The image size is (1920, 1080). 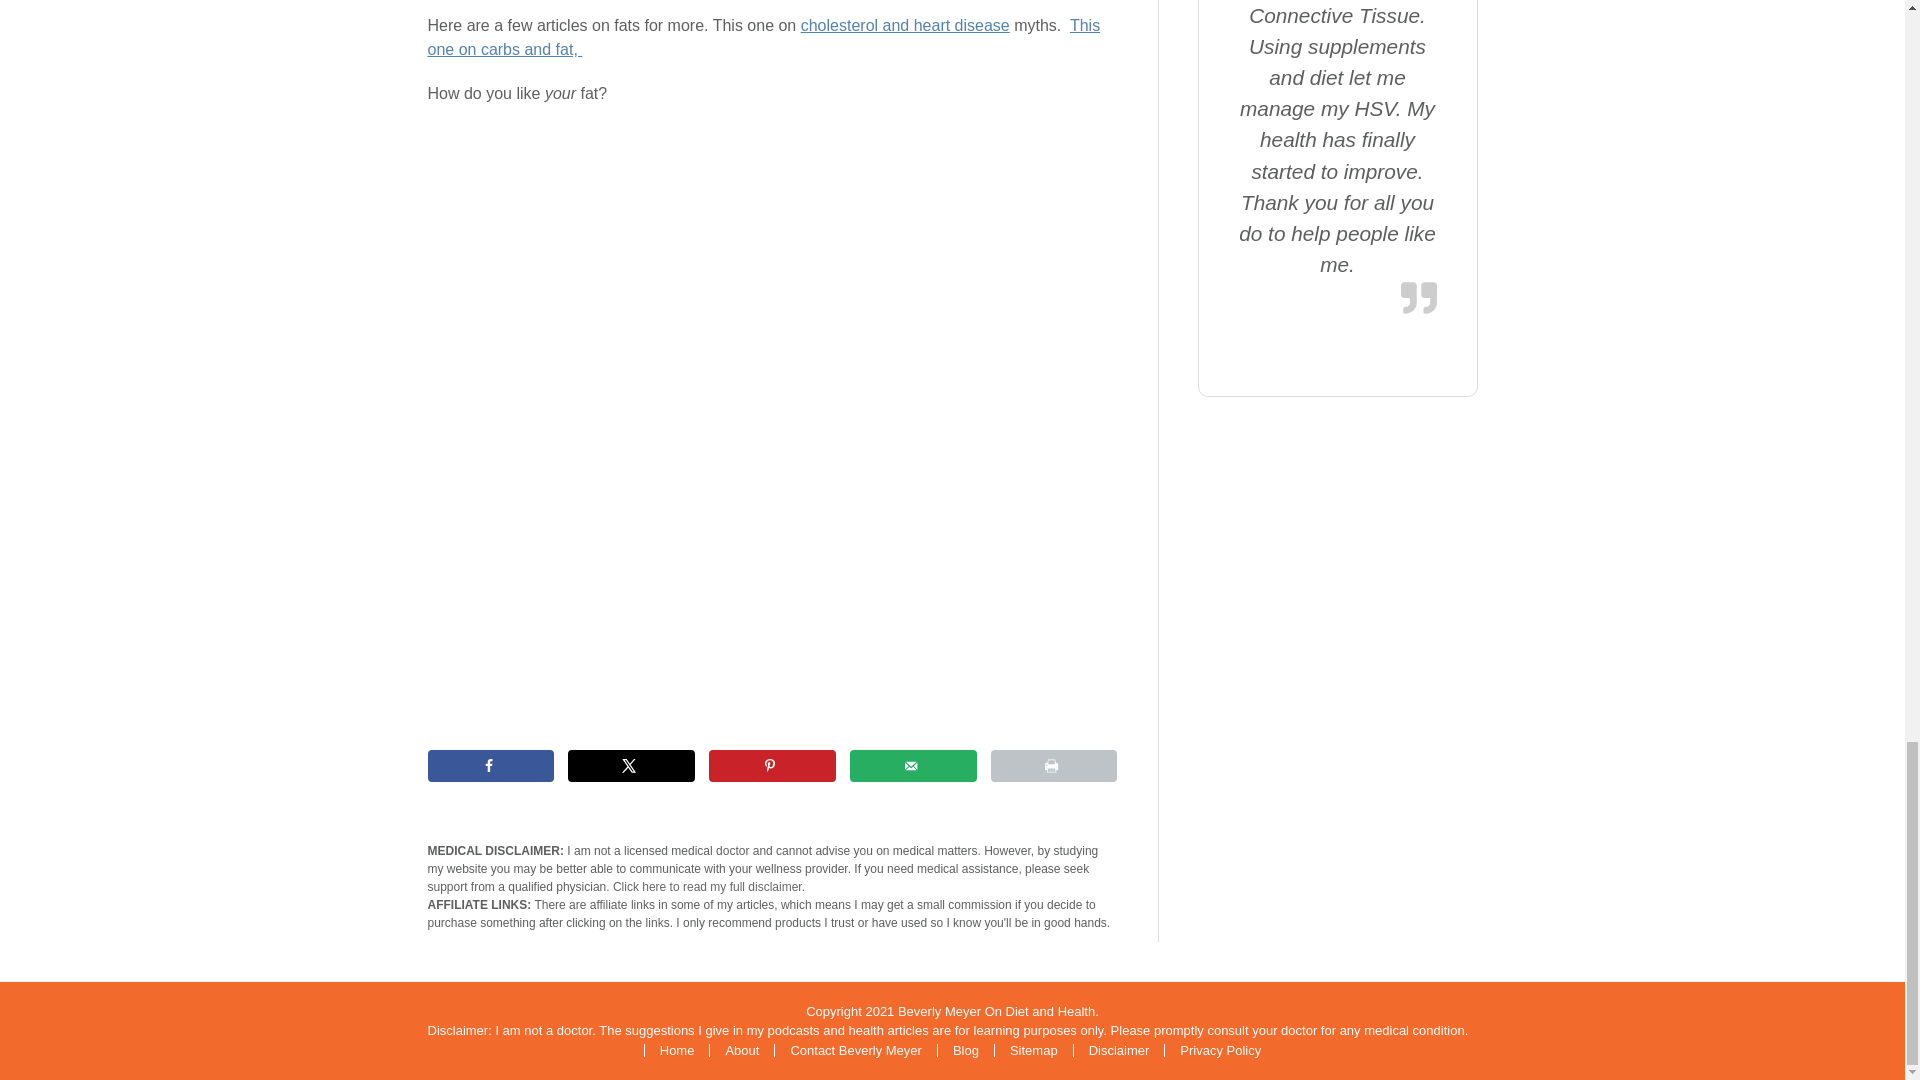 I want to click on Contact Beverly Meyer, so click(x=854, y=1050).